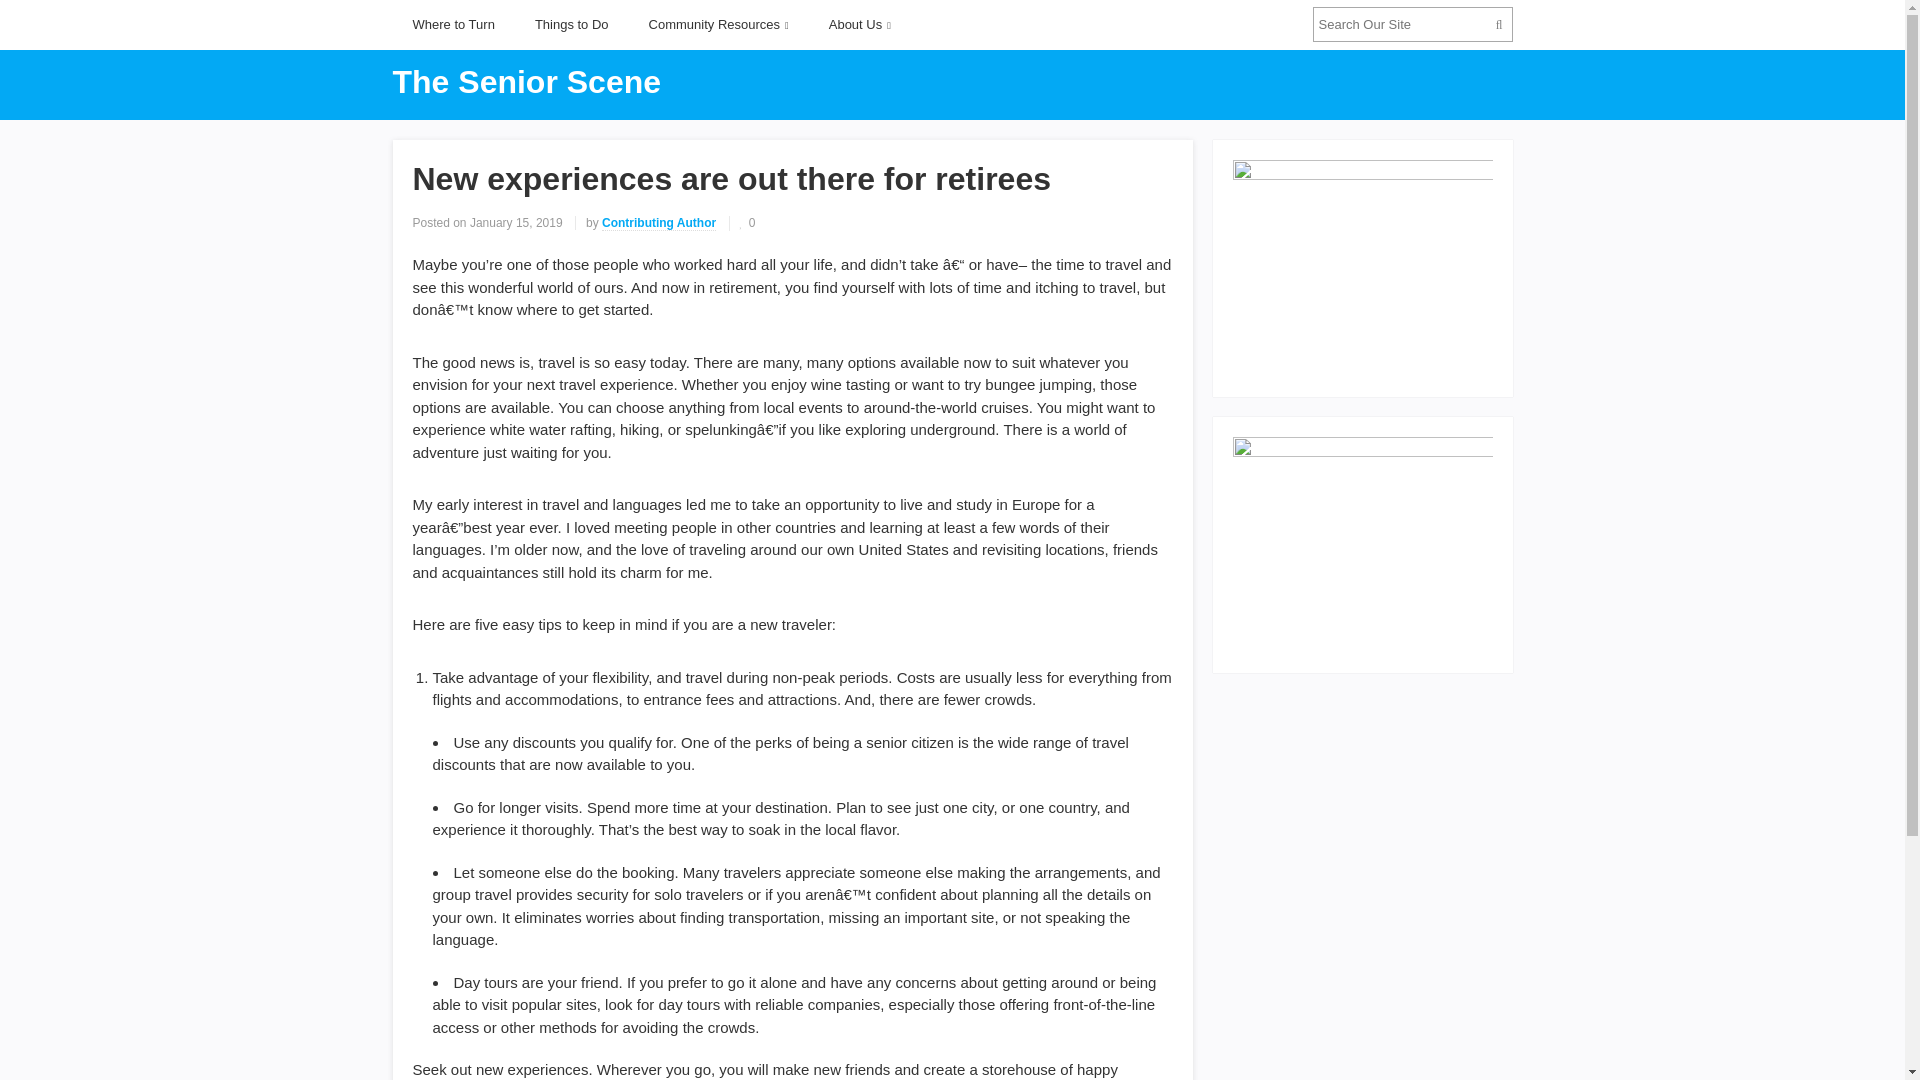 The width and height of the screenshot is (1920, 1080). Describe the element at coordinates (572, 24) in the screenshot. I see `Things to Do` at that location.